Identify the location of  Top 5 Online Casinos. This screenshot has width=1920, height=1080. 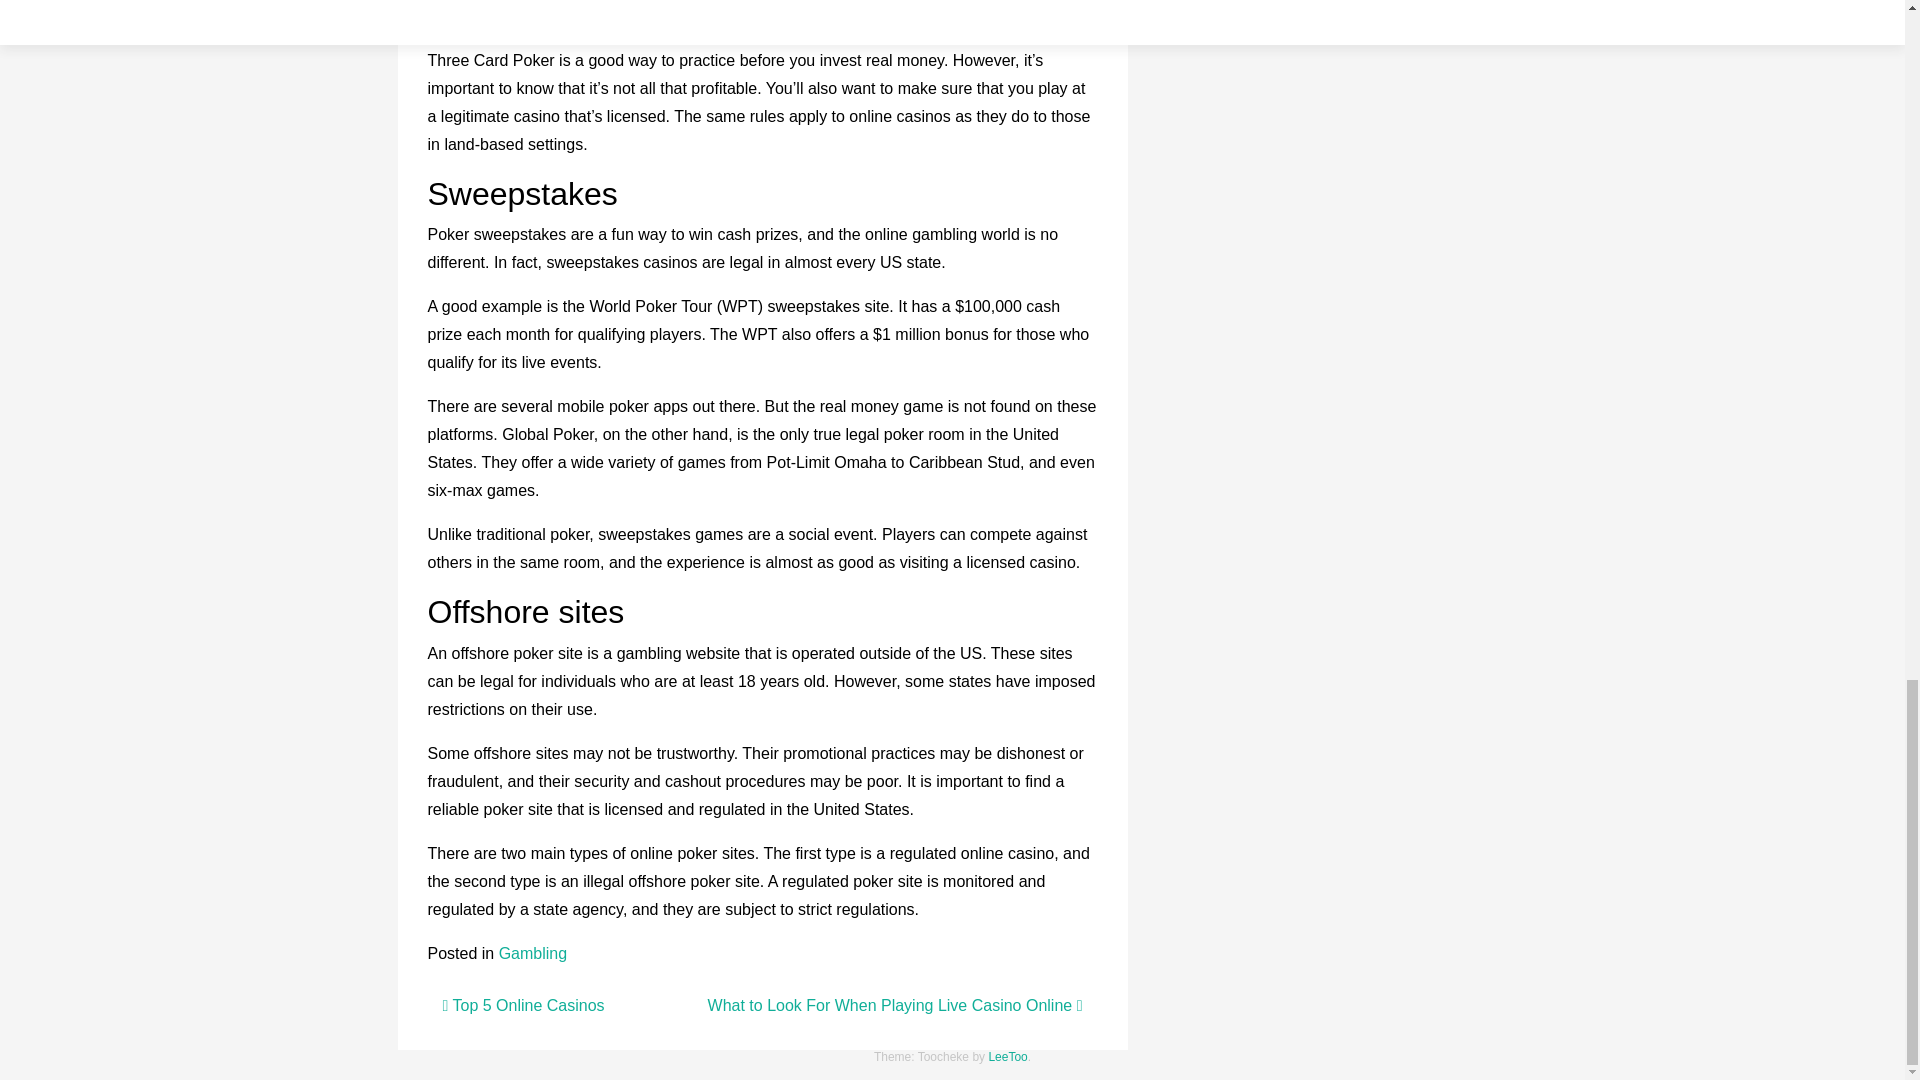
(522, 1005).